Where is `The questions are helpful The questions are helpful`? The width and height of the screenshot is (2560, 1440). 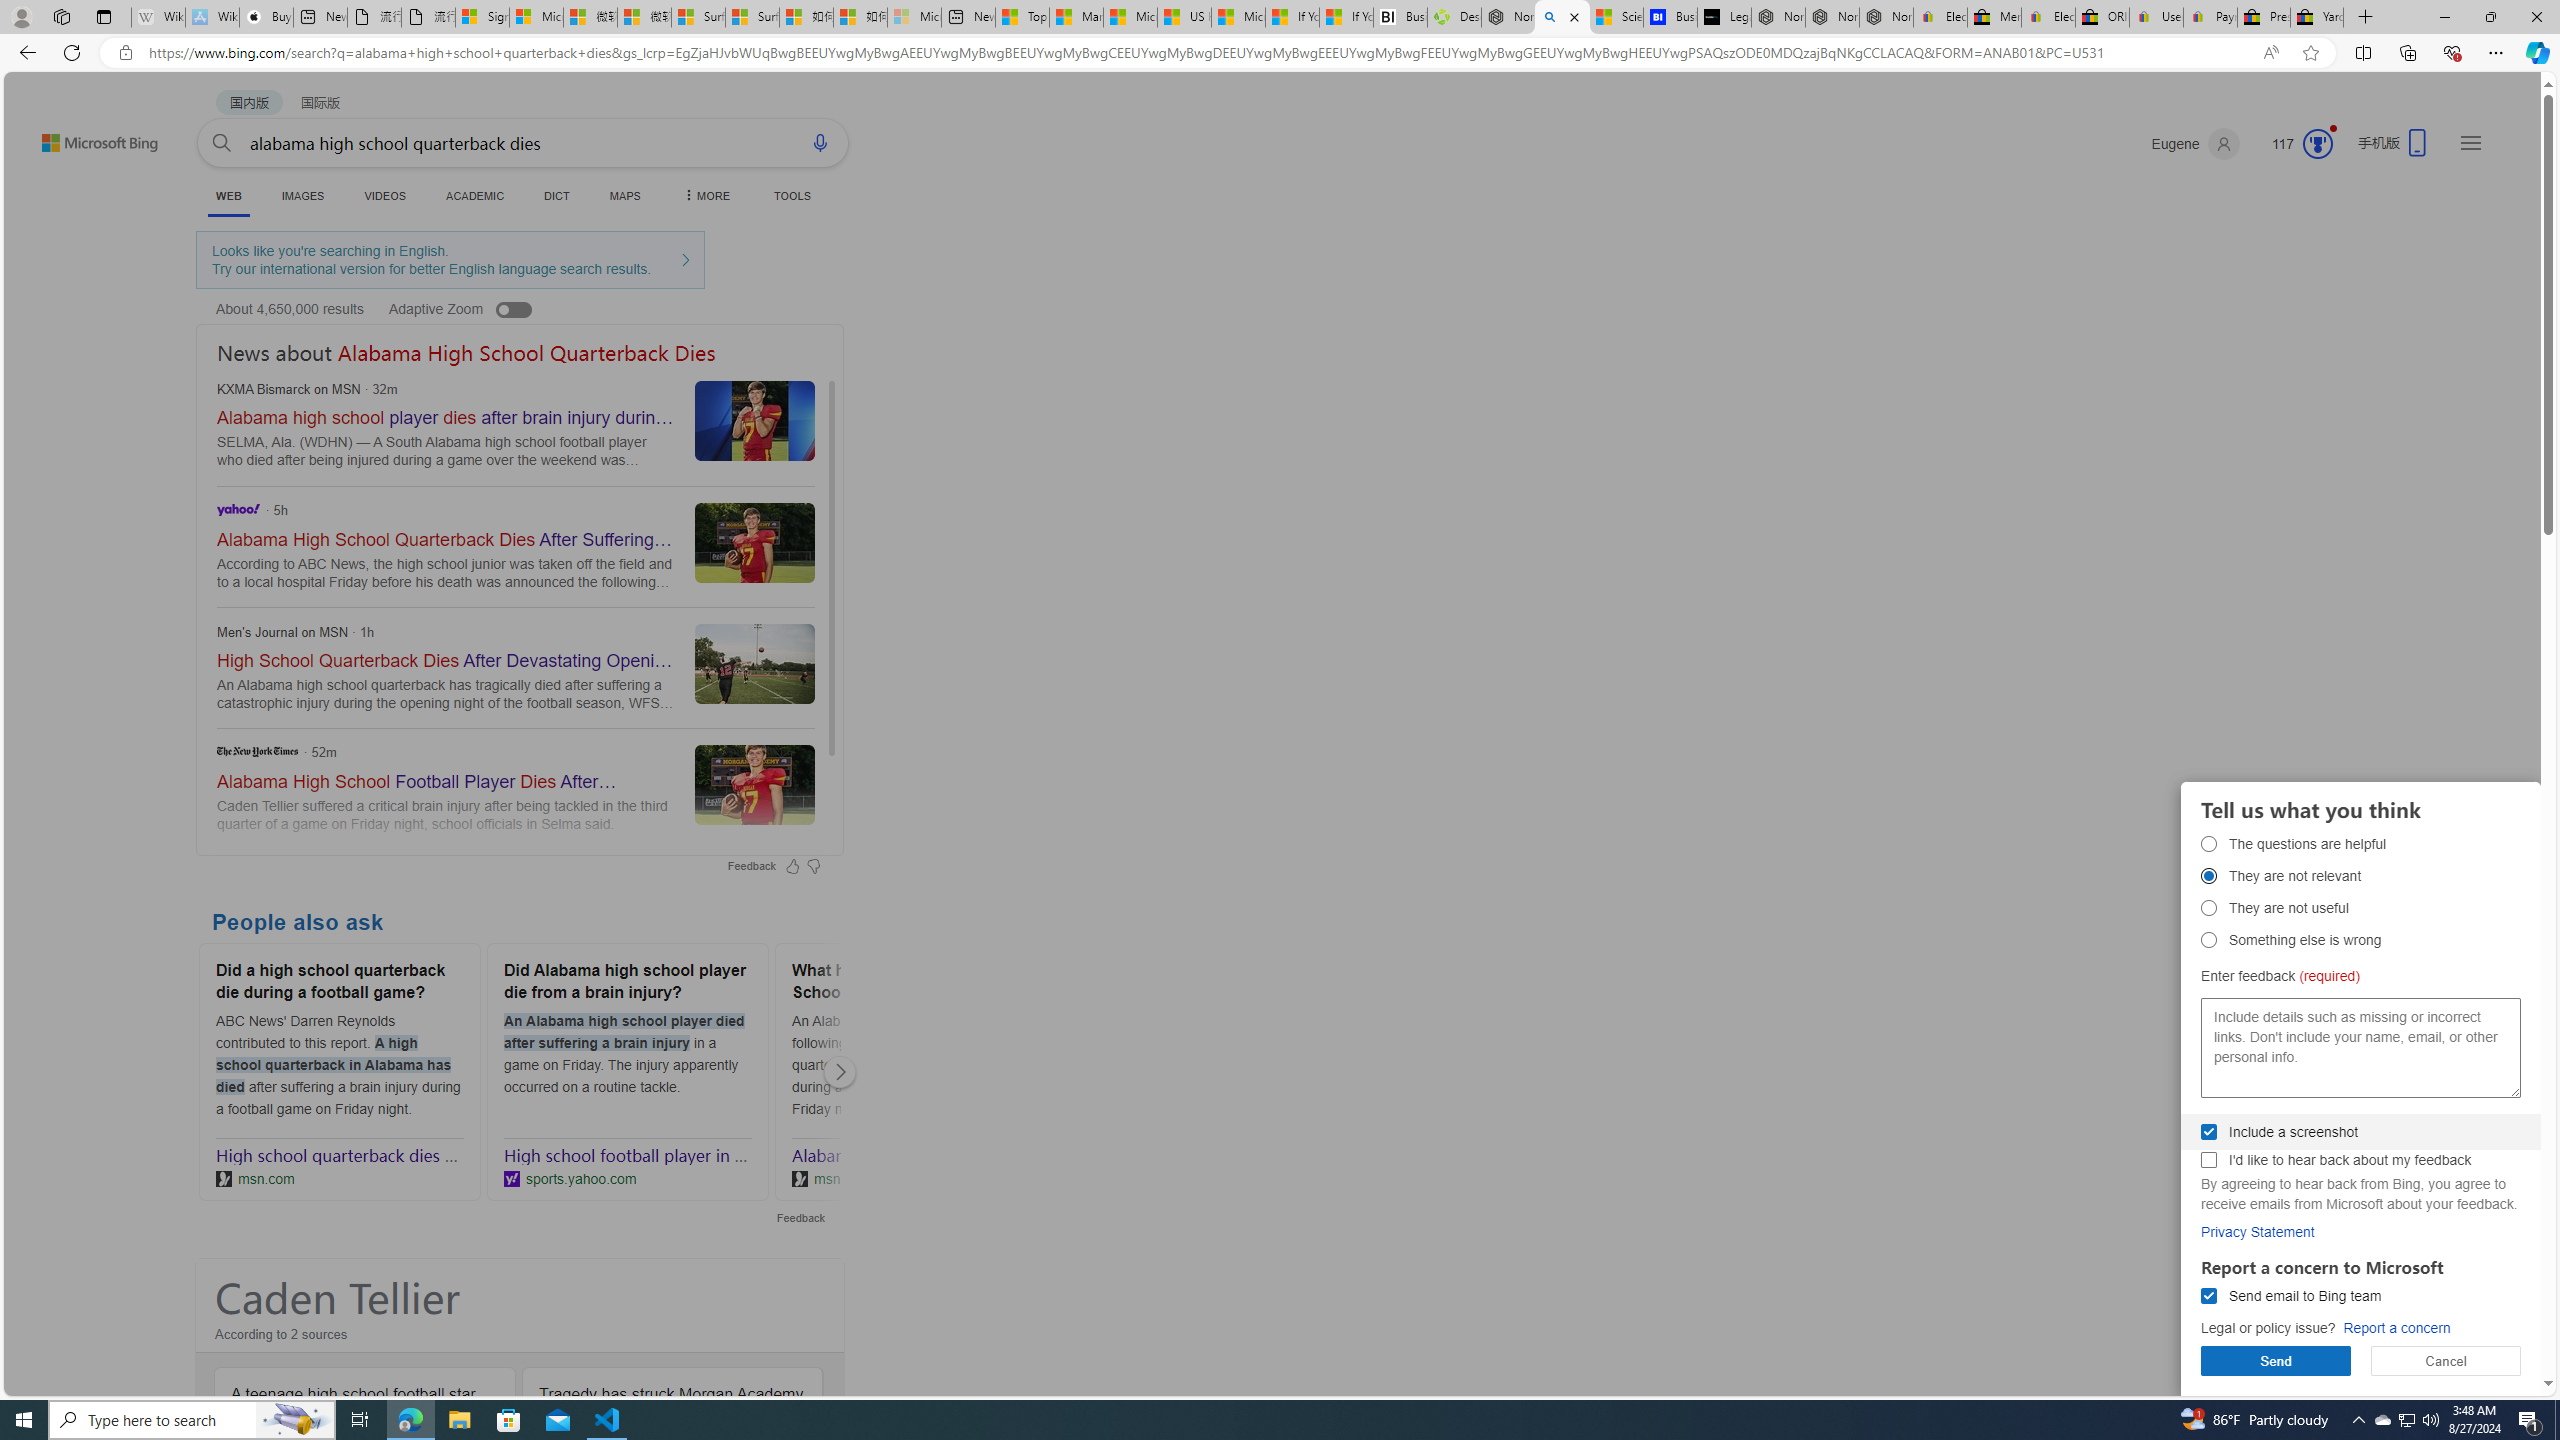 The questions are helpful The questions are helpful is located at coordinates (2208, 844).